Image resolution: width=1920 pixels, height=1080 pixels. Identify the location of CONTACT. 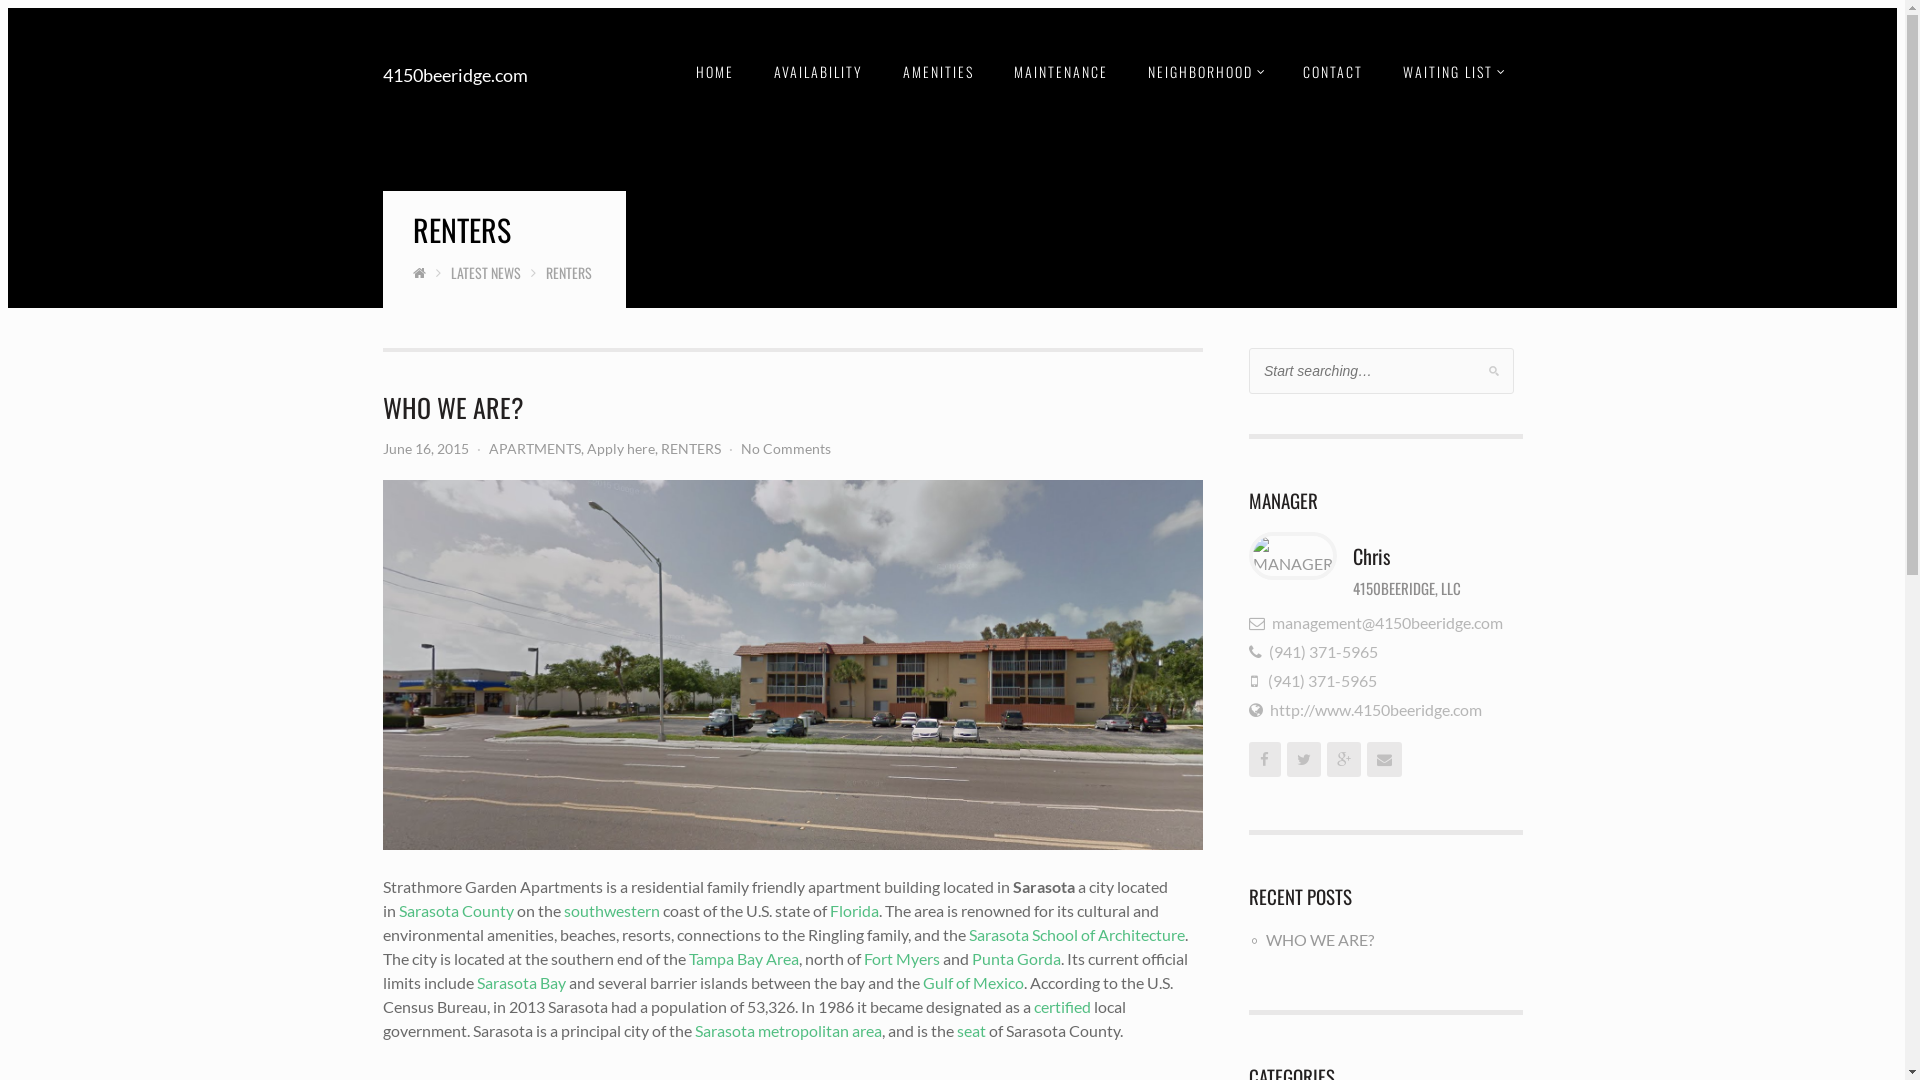
(1332, 72).